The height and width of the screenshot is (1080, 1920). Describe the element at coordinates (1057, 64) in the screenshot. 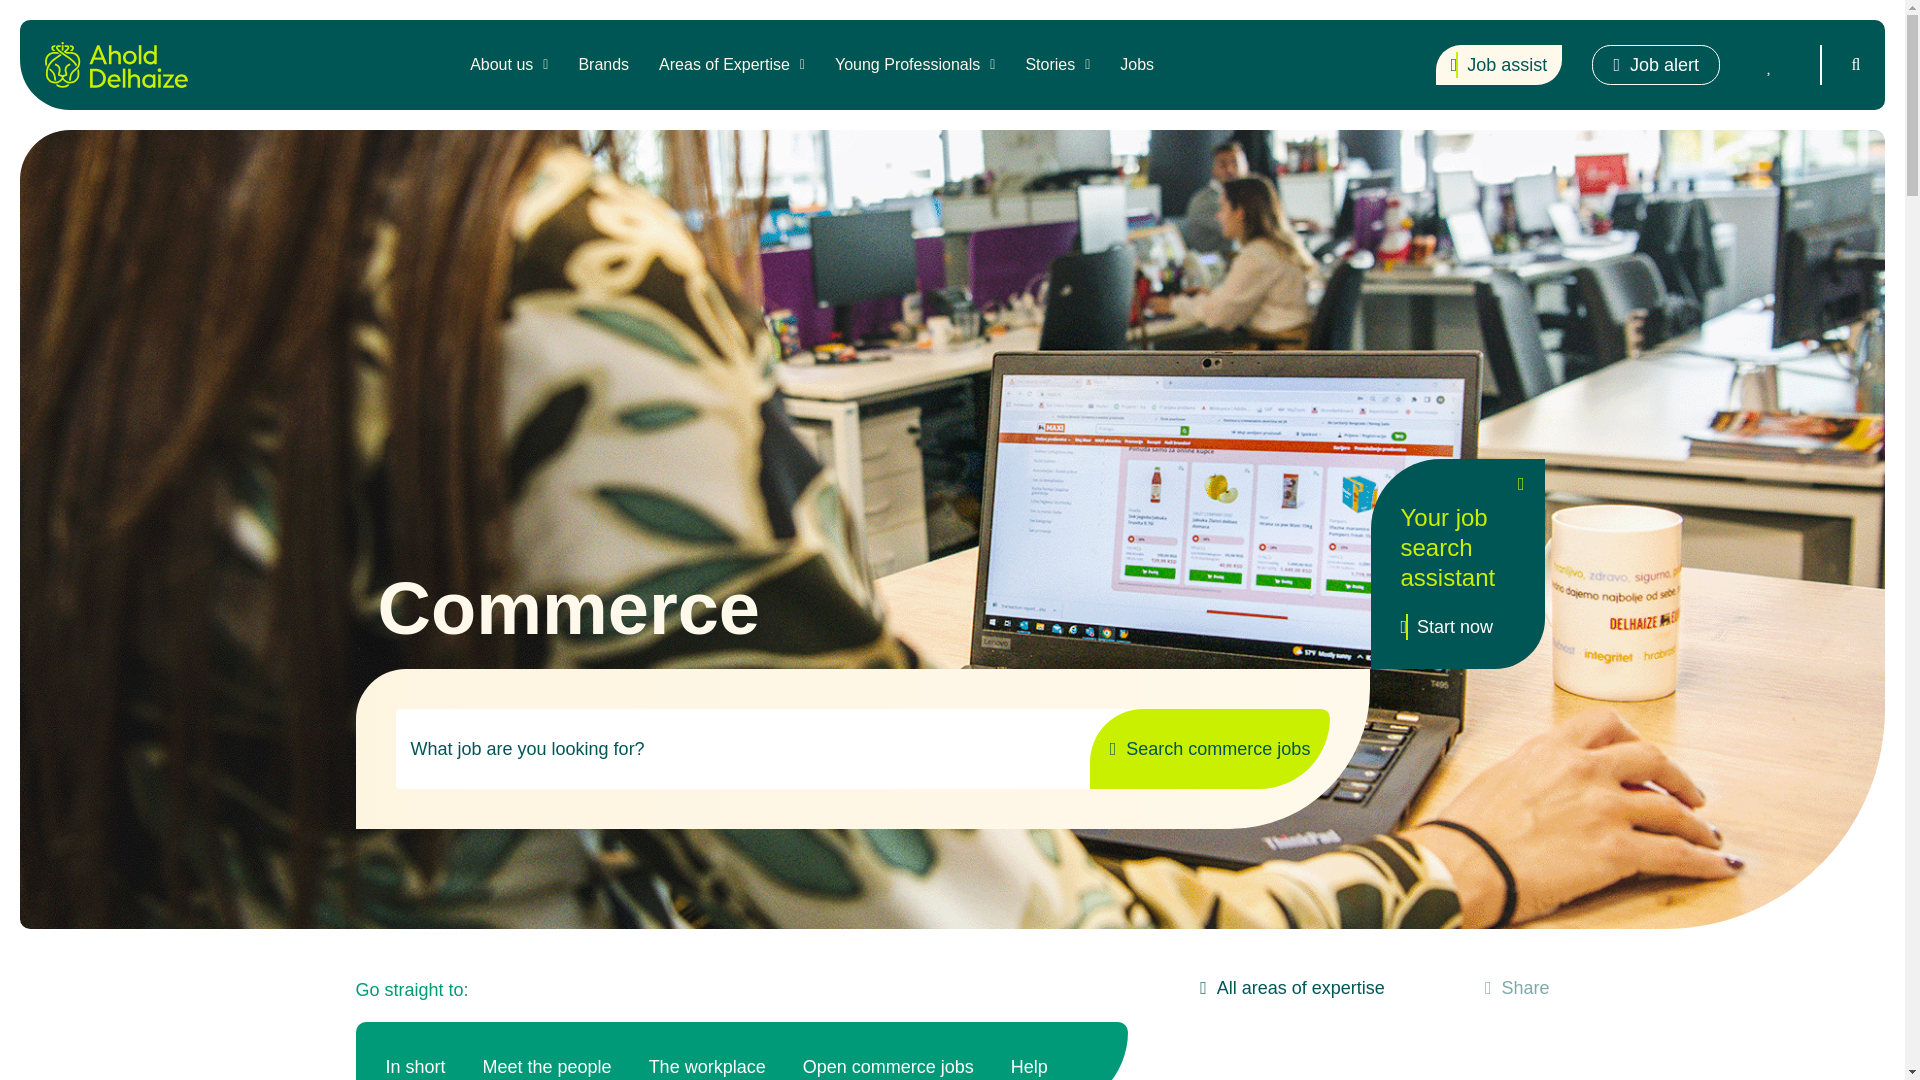

I see `Stories` at that location.